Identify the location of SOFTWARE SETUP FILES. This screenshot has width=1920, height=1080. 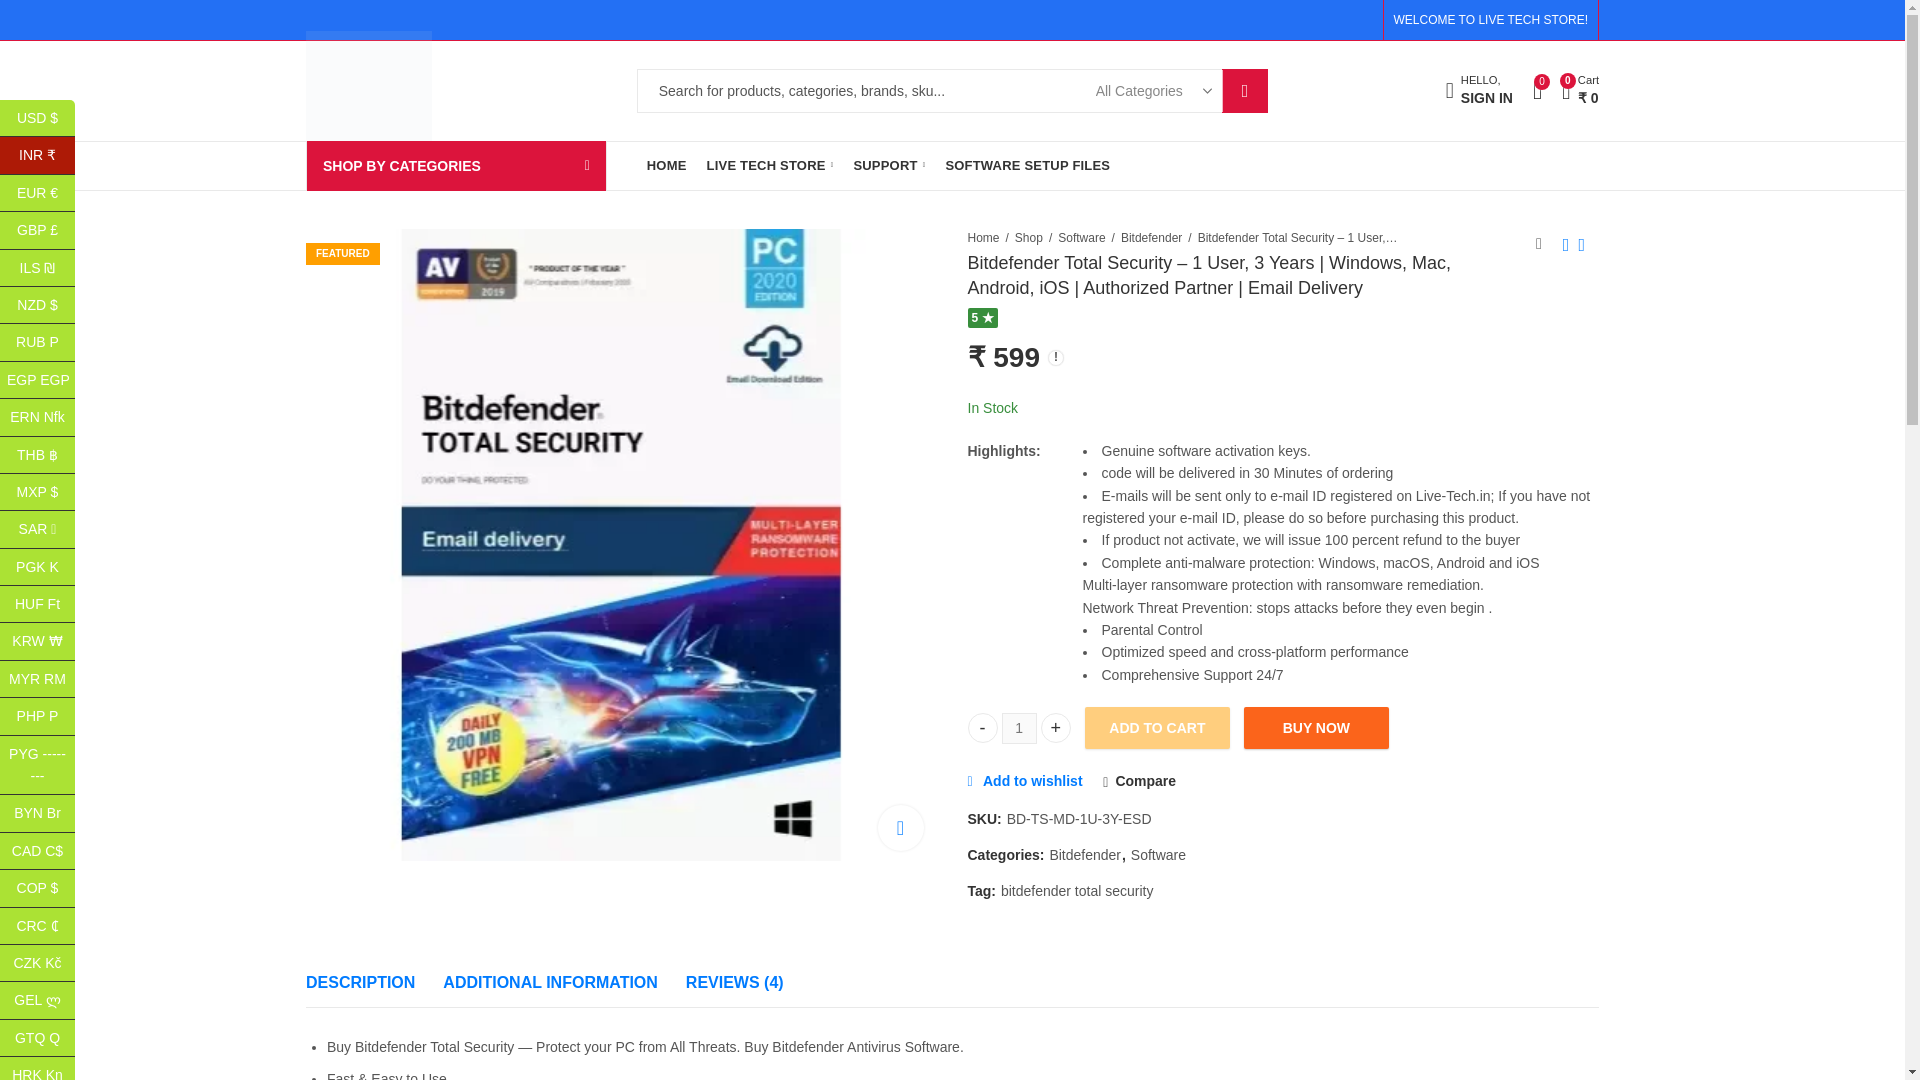
(1027, 166).